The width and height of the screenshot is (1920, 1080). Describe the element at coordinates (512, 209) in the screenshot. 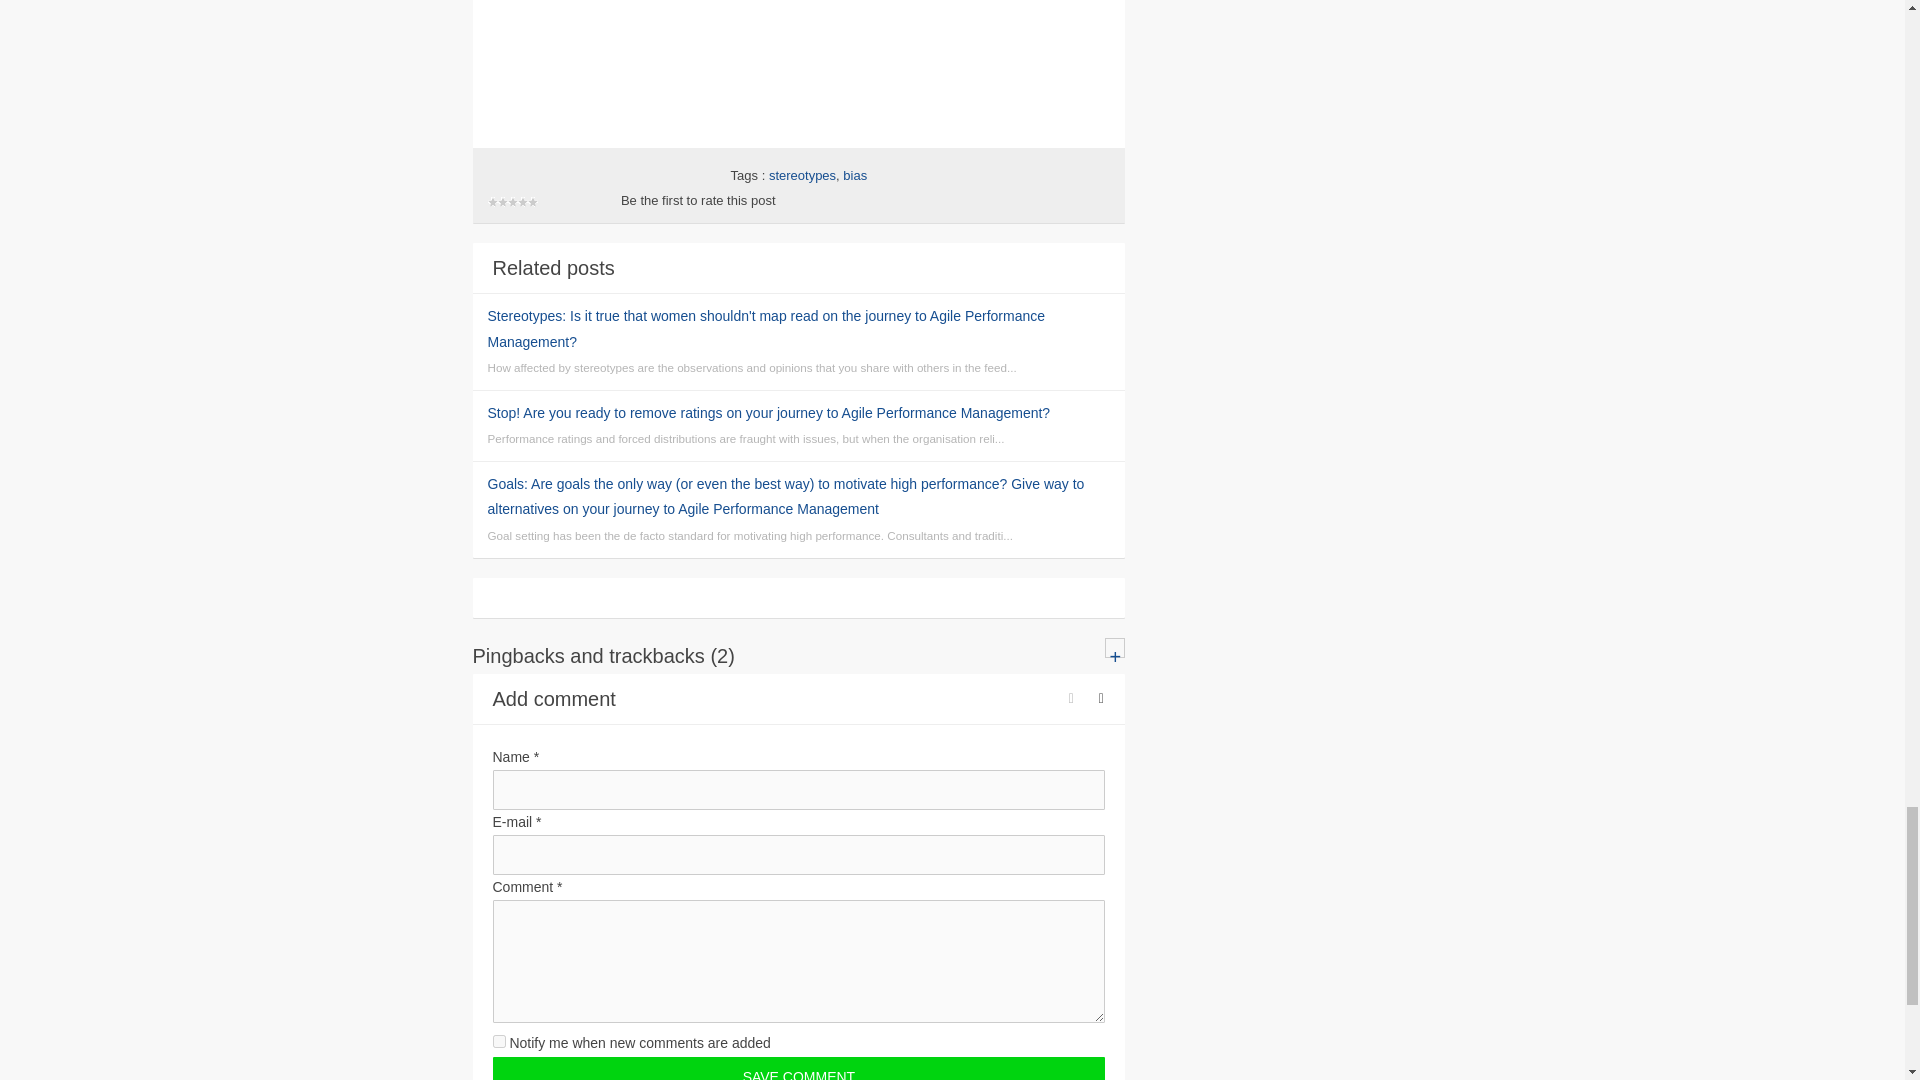

I see `5` at that location.